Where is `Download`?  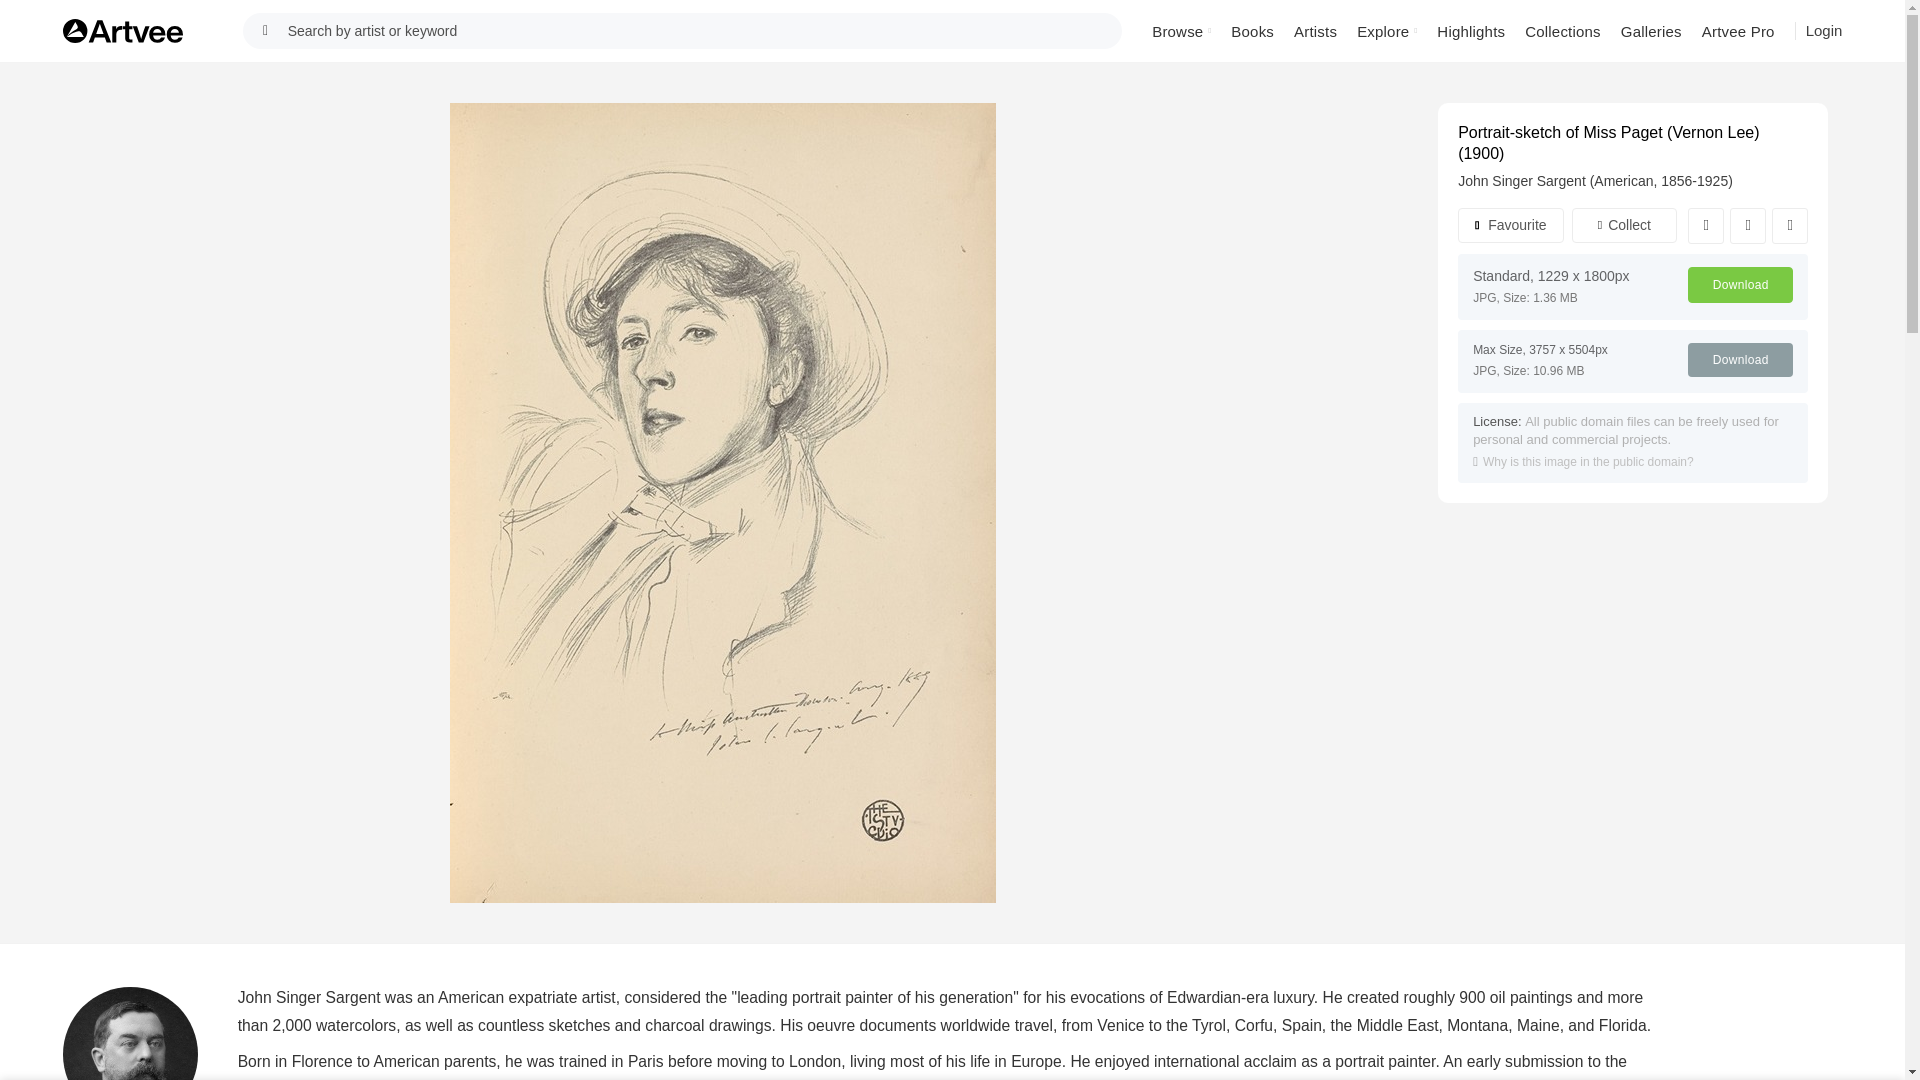 Download is located at coordinates (1740, 360).